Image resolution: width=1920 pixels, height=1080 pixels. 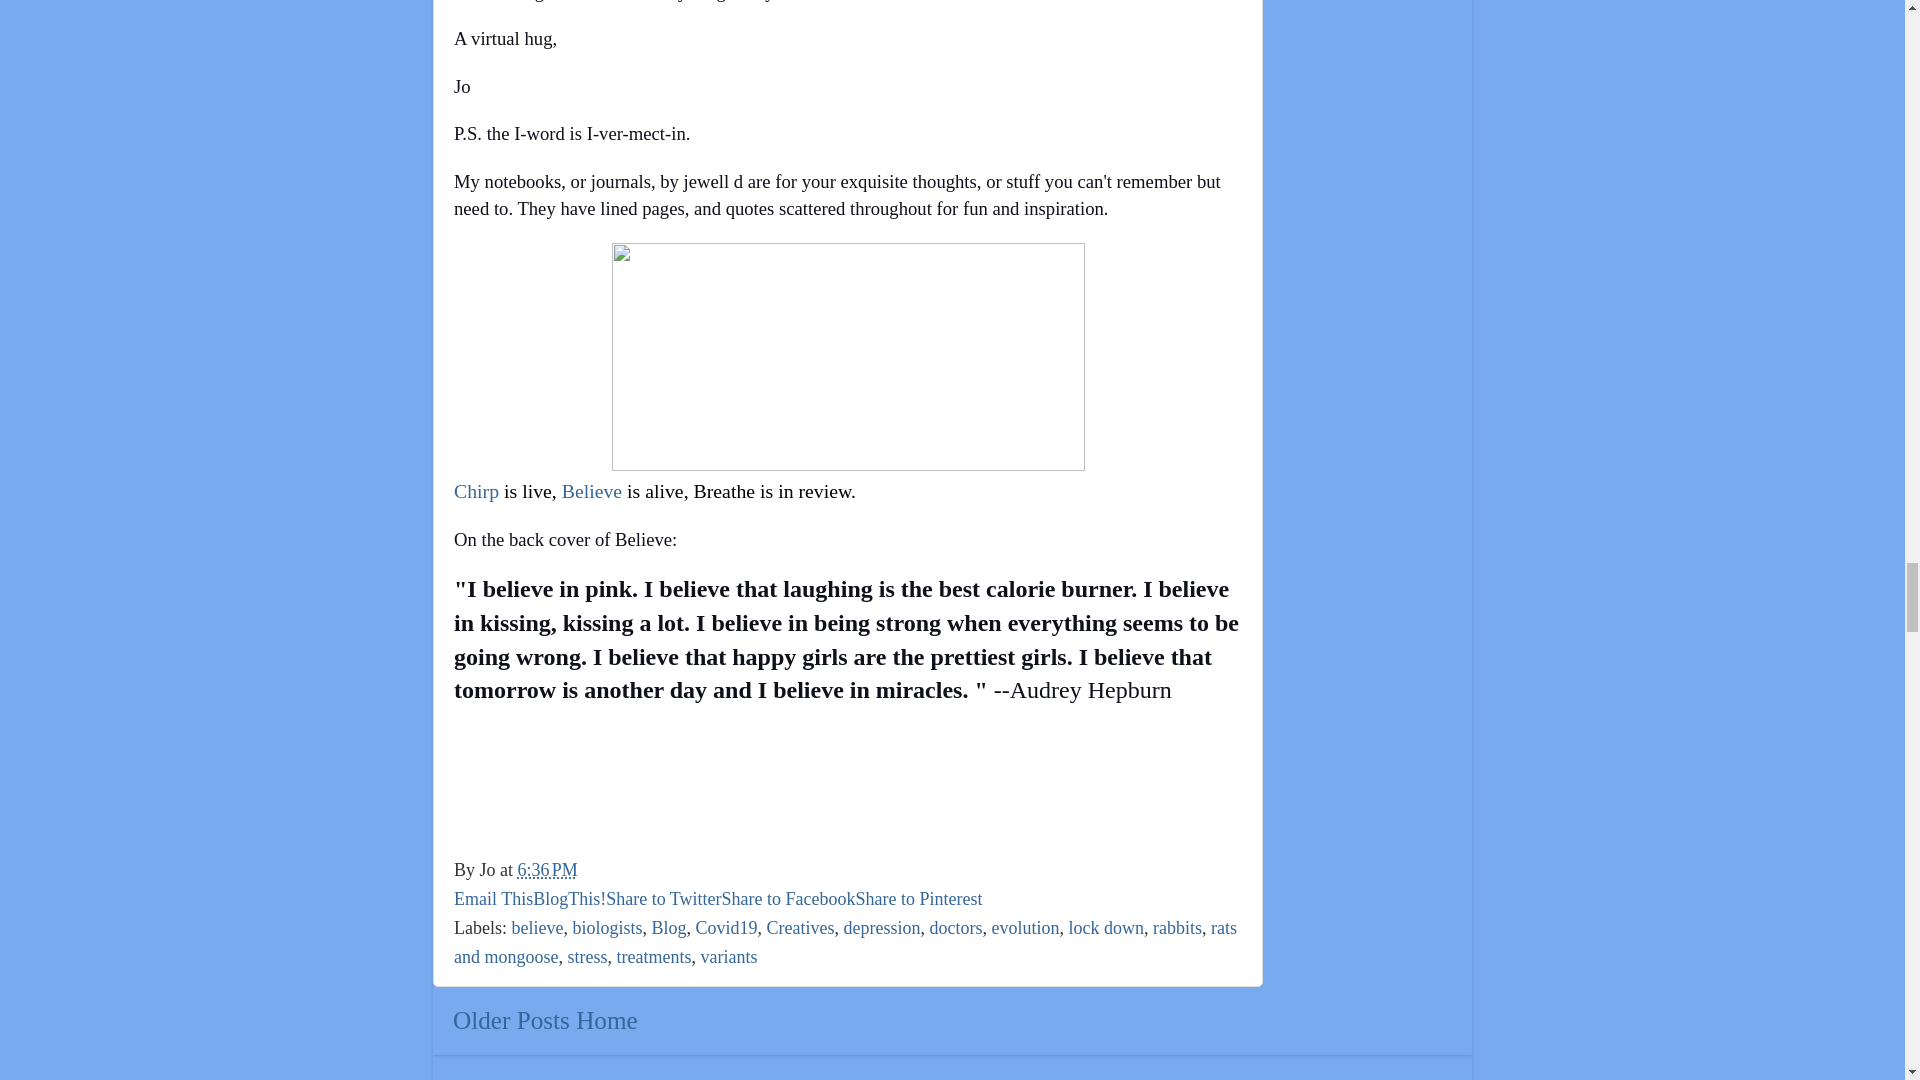 What do you see at coordinates (920, 898) in the screenshot?
I see `Share to Pinterest` at bounding box center [920, 898].